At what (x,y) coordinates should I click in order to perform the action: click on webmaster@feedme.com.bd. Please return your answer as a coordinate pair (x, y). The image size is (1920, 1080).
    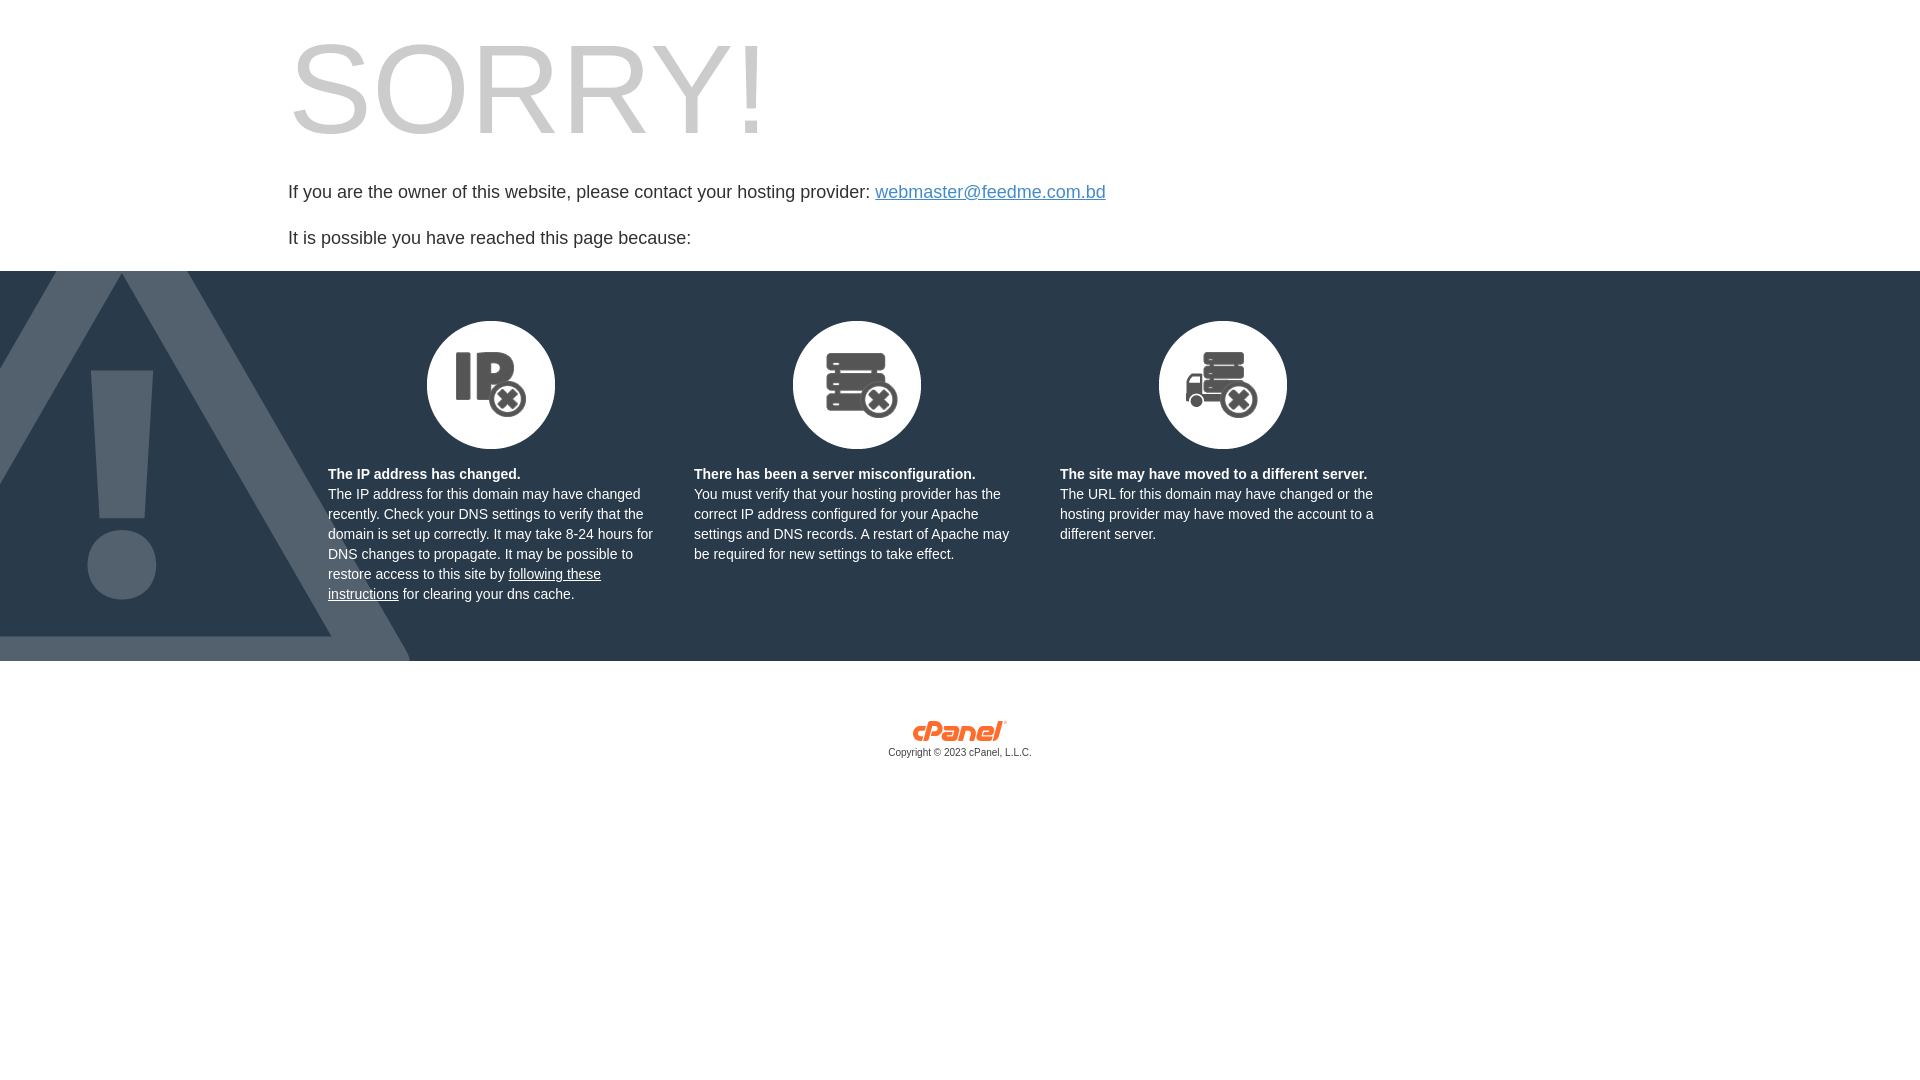
    Looking at the image, I should click on (990, 192).